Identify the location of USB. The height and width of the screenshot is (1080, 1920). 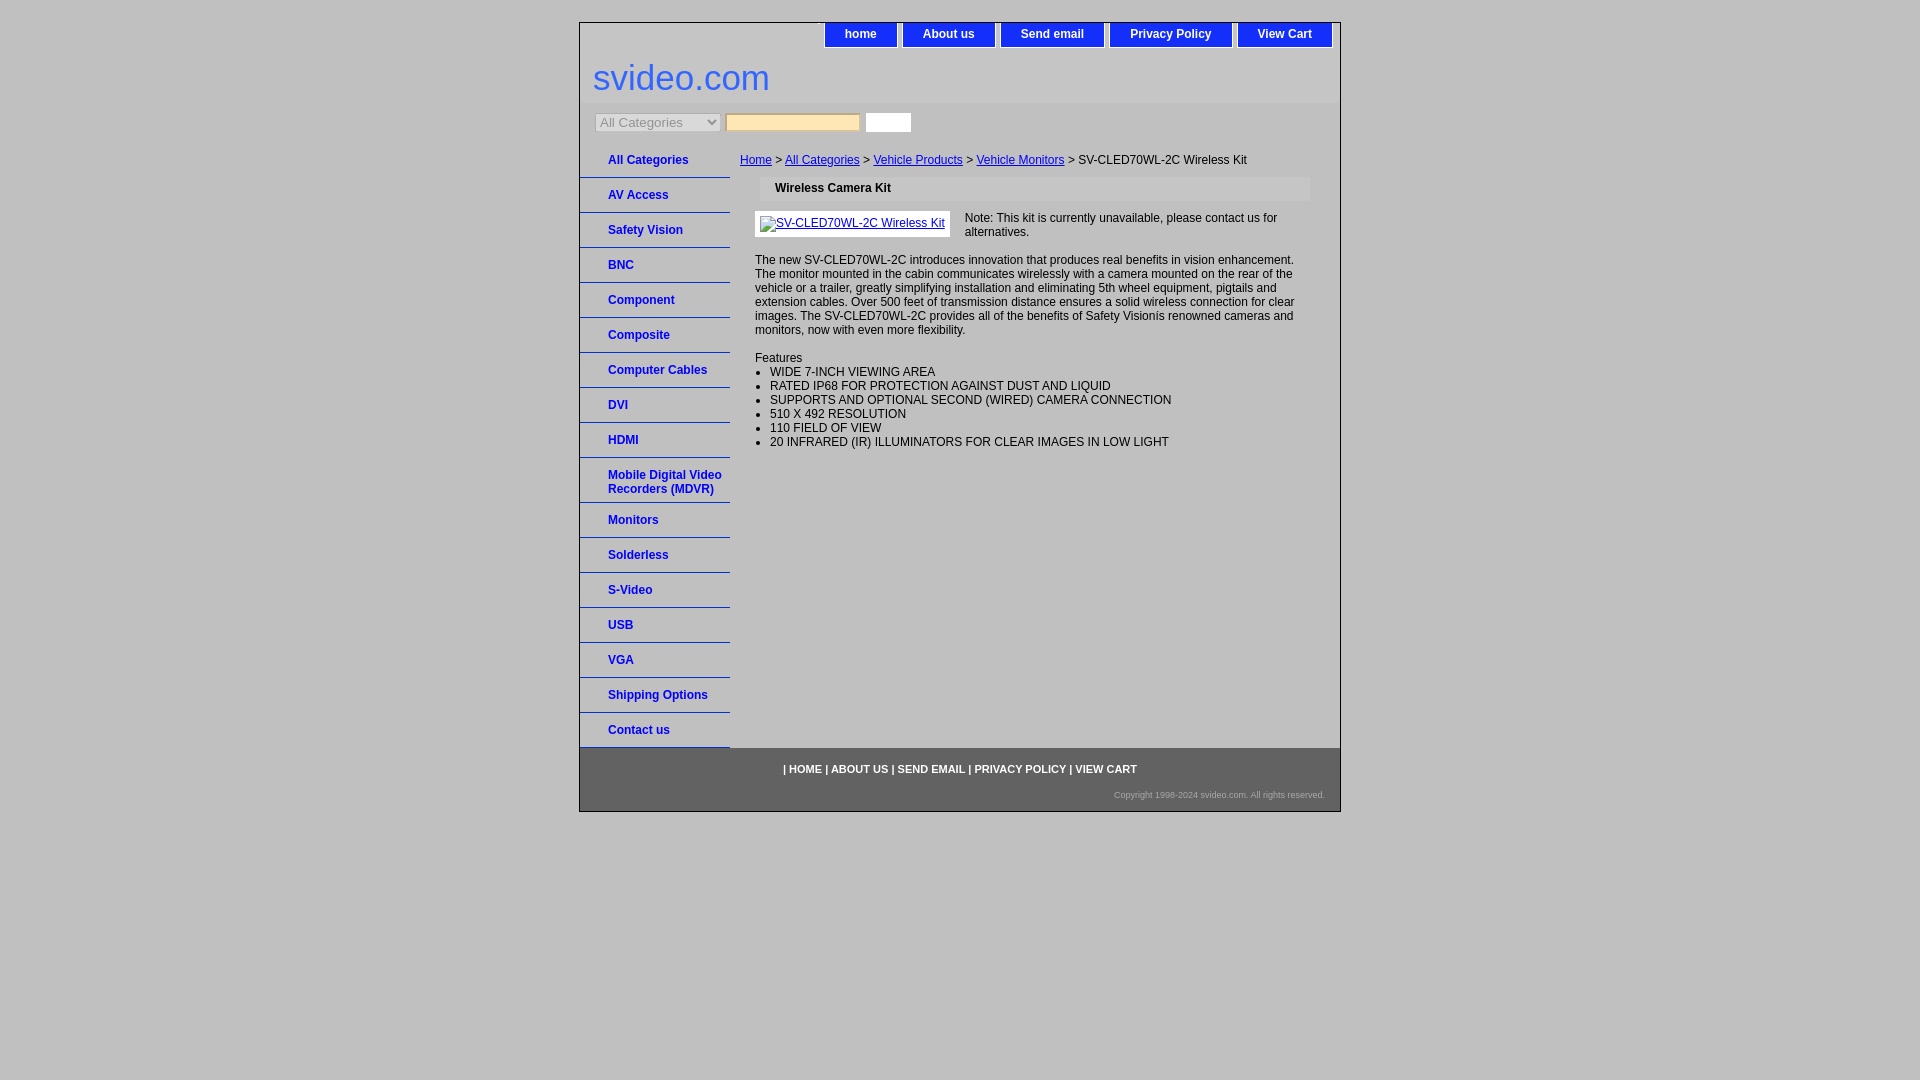
(654, 625).